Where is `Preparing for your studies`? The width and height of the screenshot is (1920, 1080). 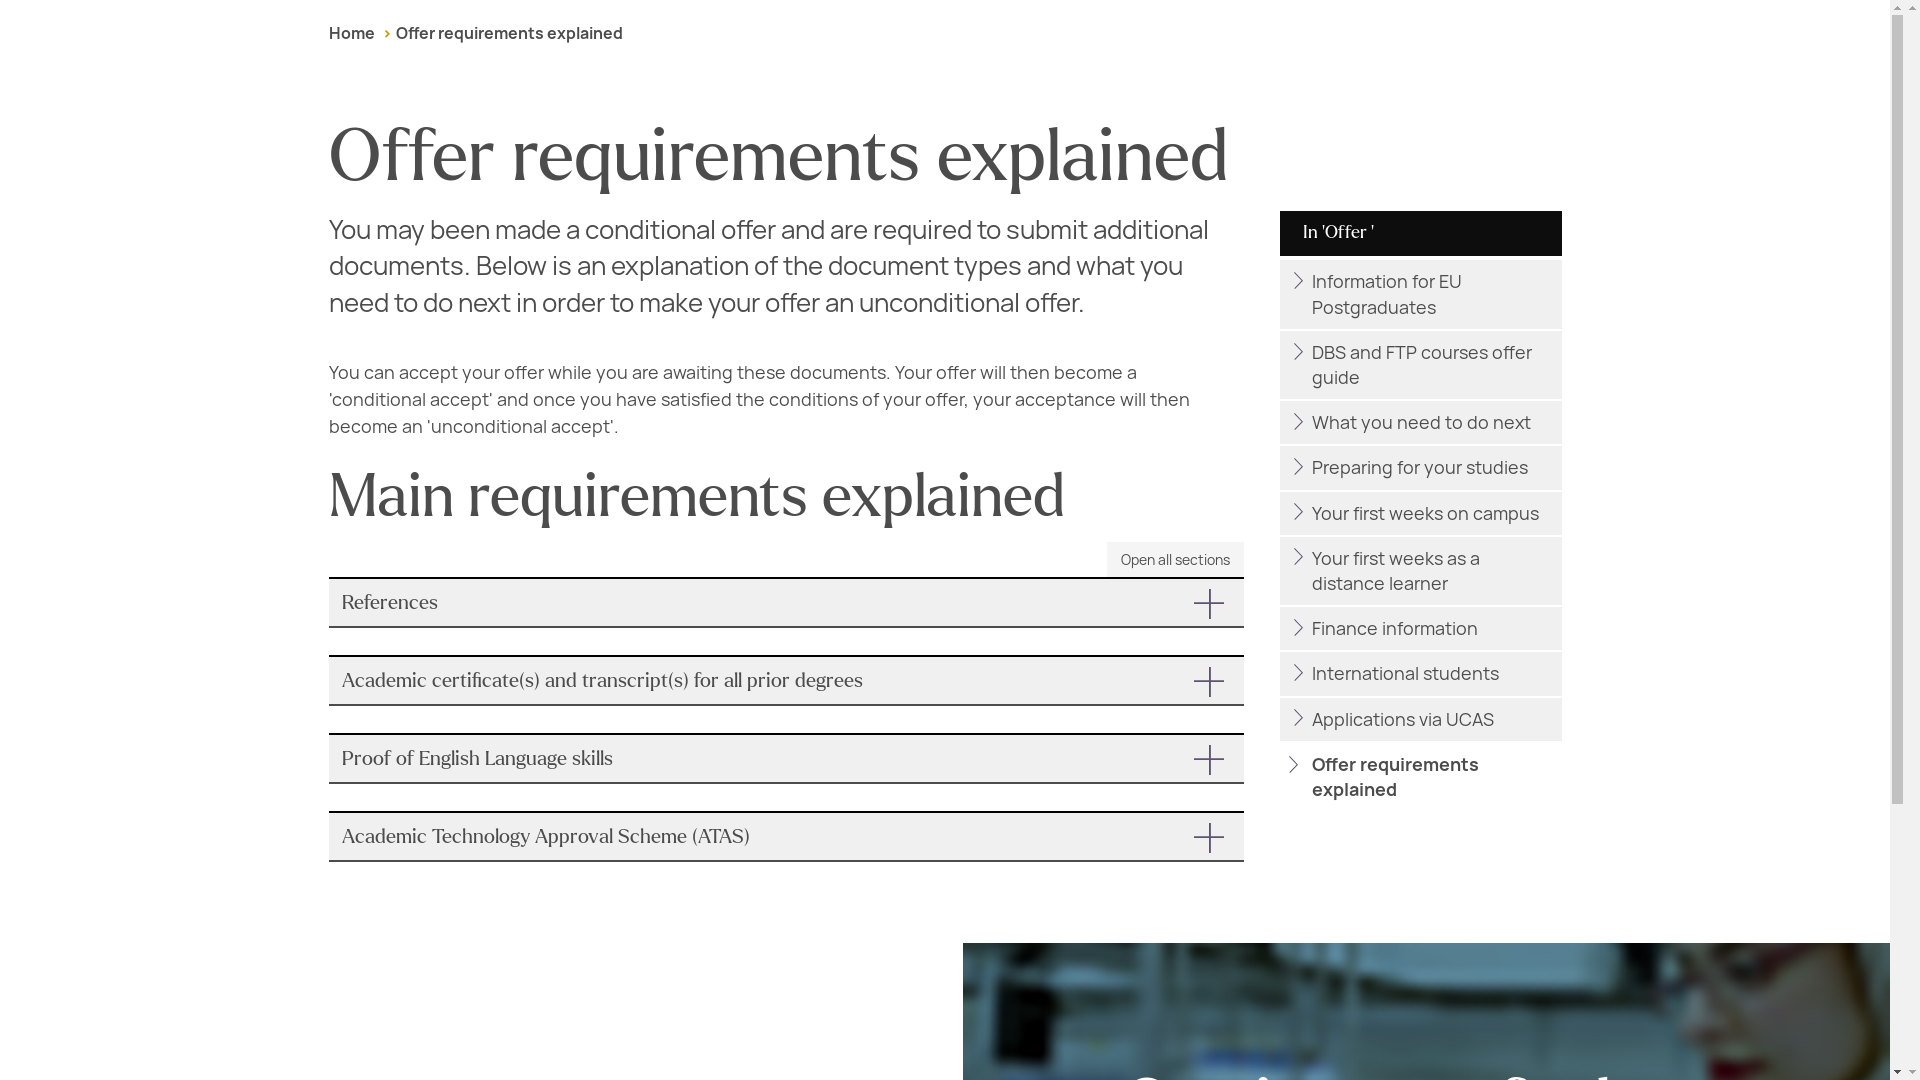 Preparing for your studies is located at coordinates (1420, 468).